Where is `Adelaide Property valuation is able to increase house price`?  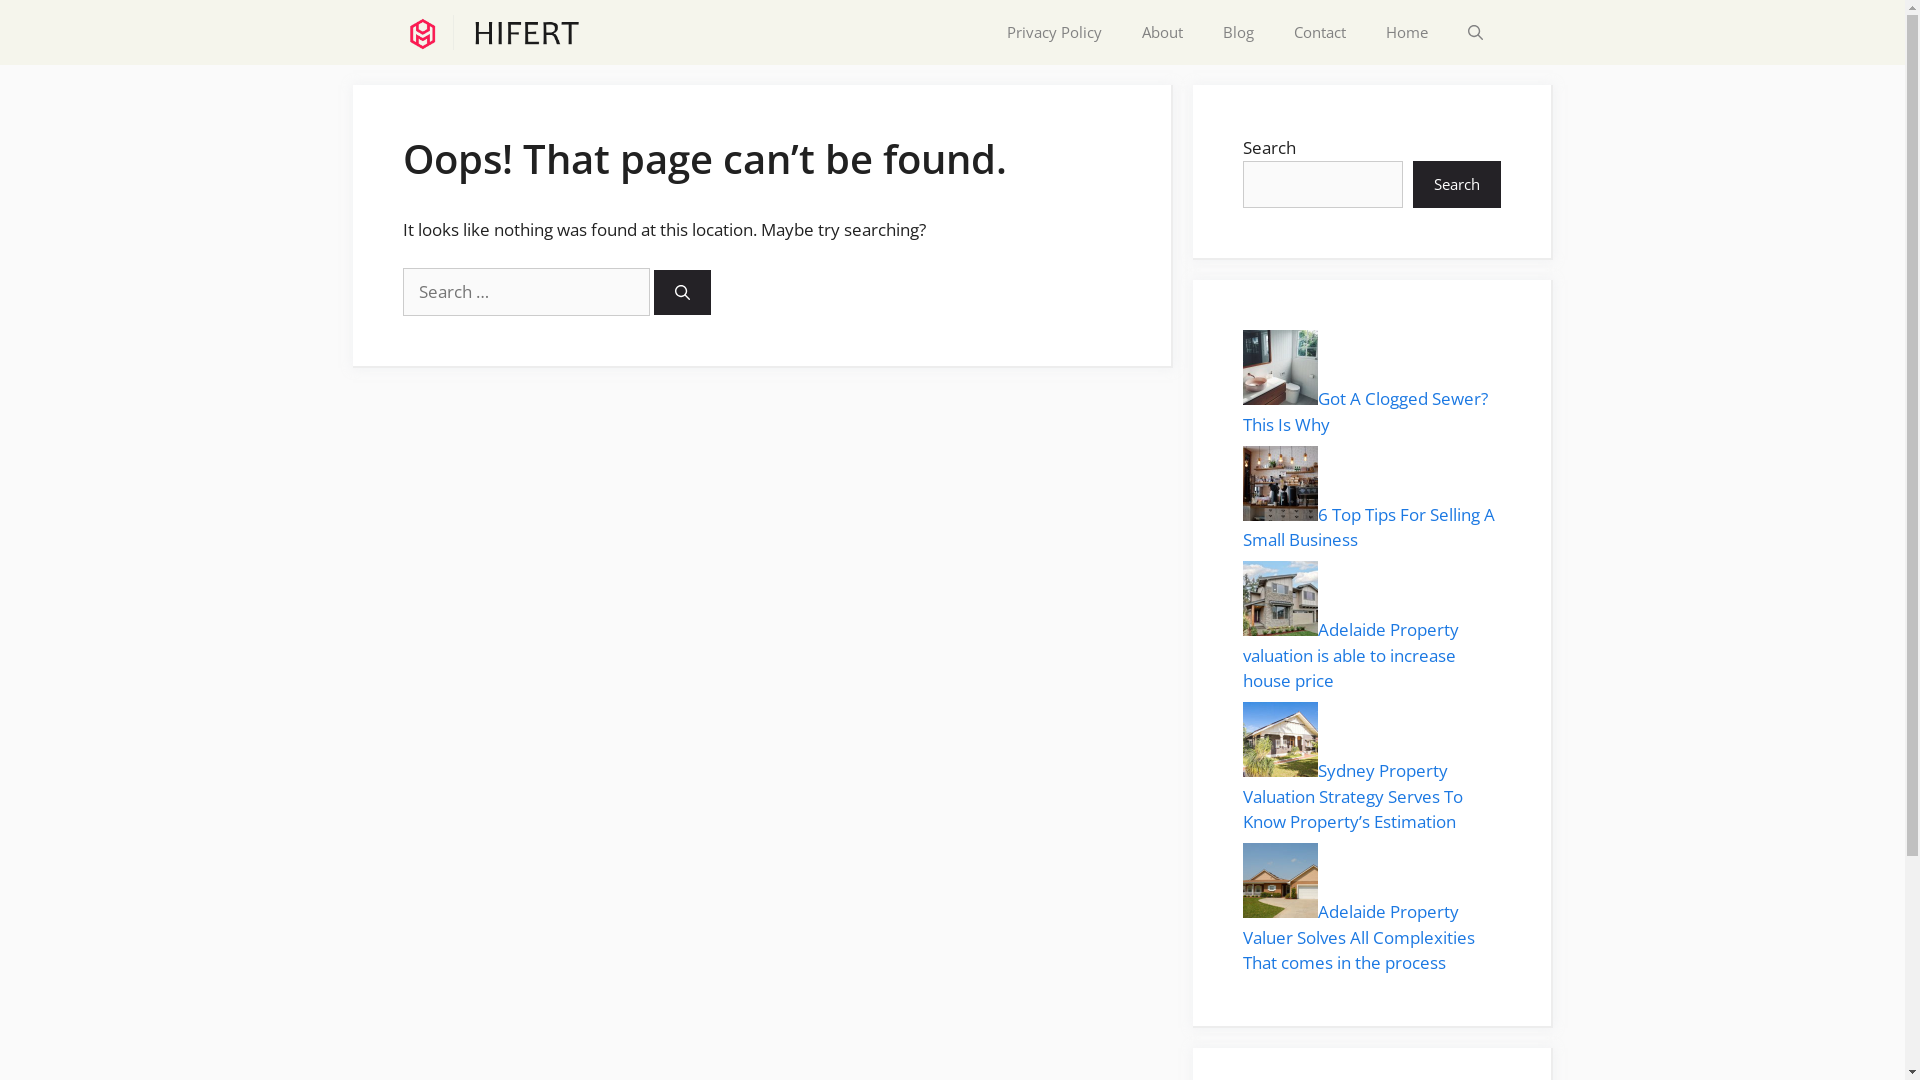 Adelaide Property valuation is able to increase house price is located at coordinates (1350, 655).